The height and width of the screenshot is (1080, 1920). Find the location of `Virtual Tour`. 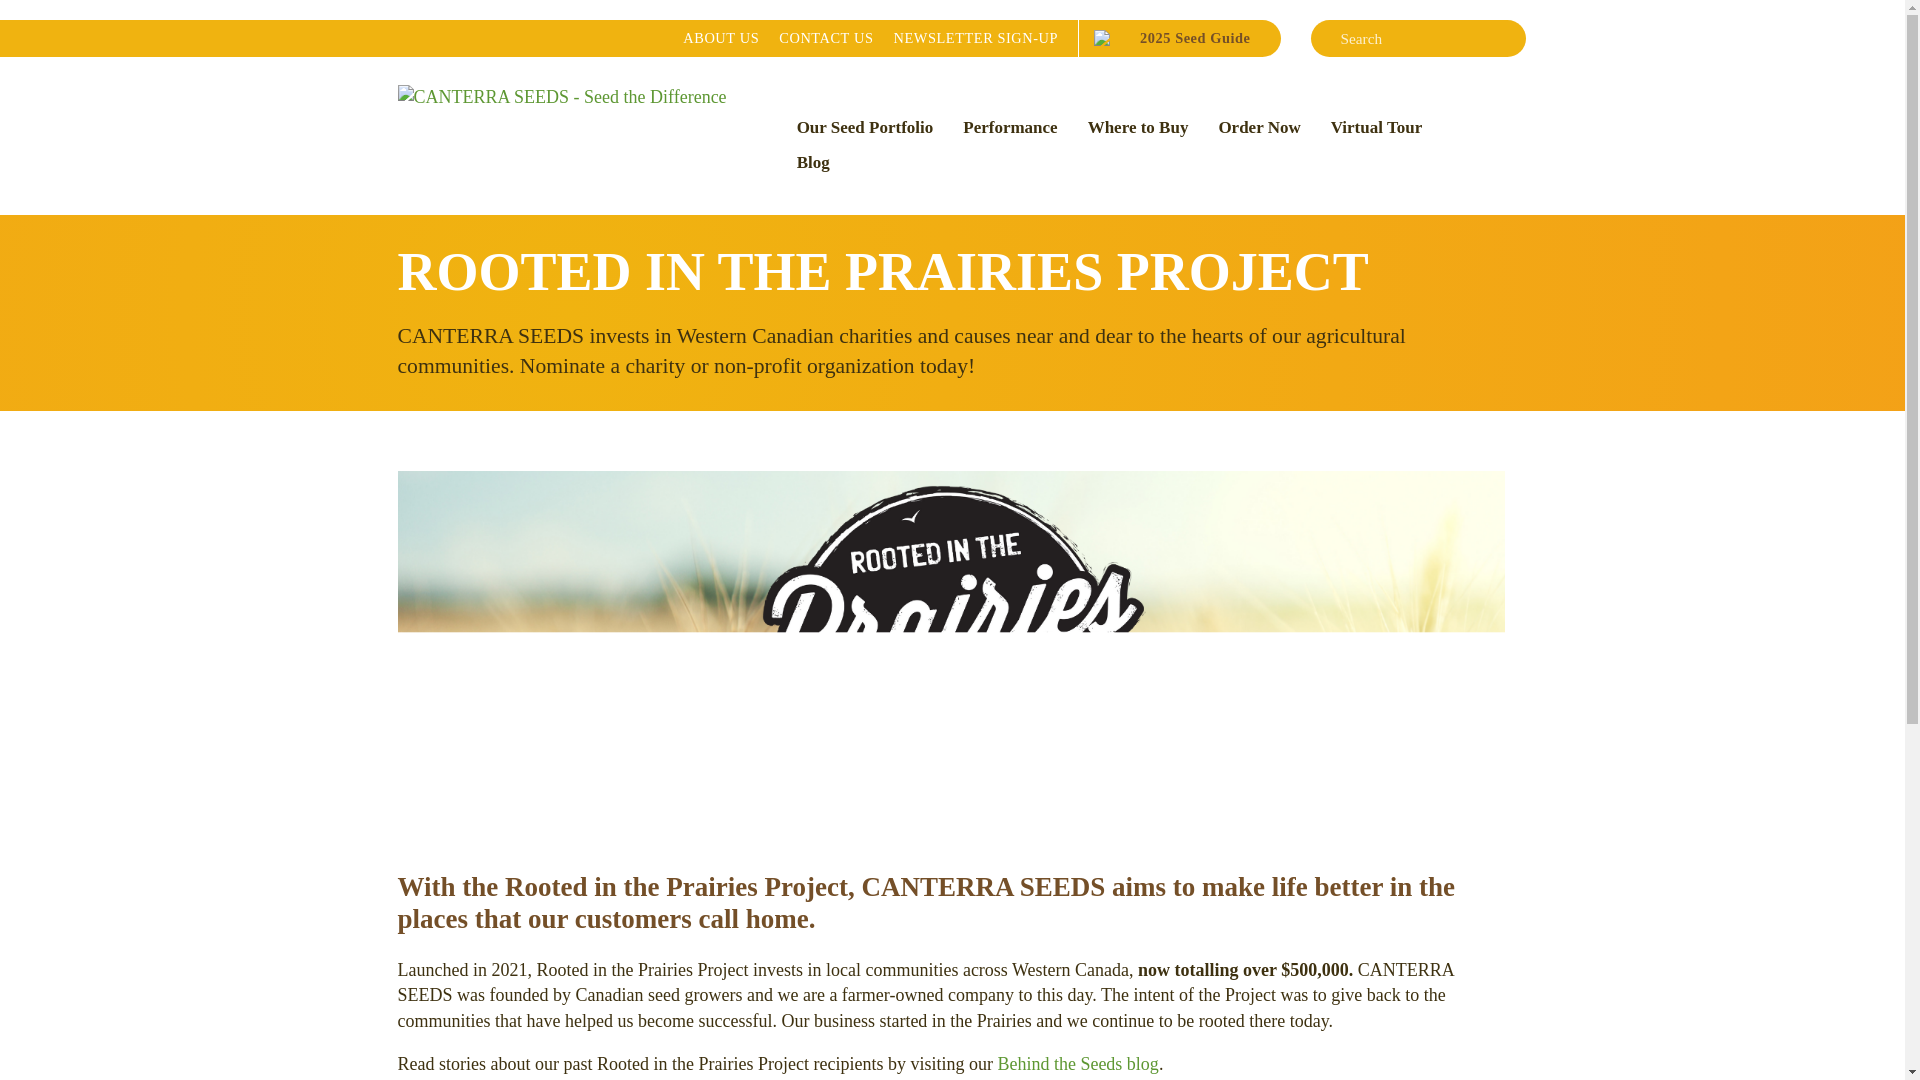

Virtual Tour is located at coordinates (1163, 38).